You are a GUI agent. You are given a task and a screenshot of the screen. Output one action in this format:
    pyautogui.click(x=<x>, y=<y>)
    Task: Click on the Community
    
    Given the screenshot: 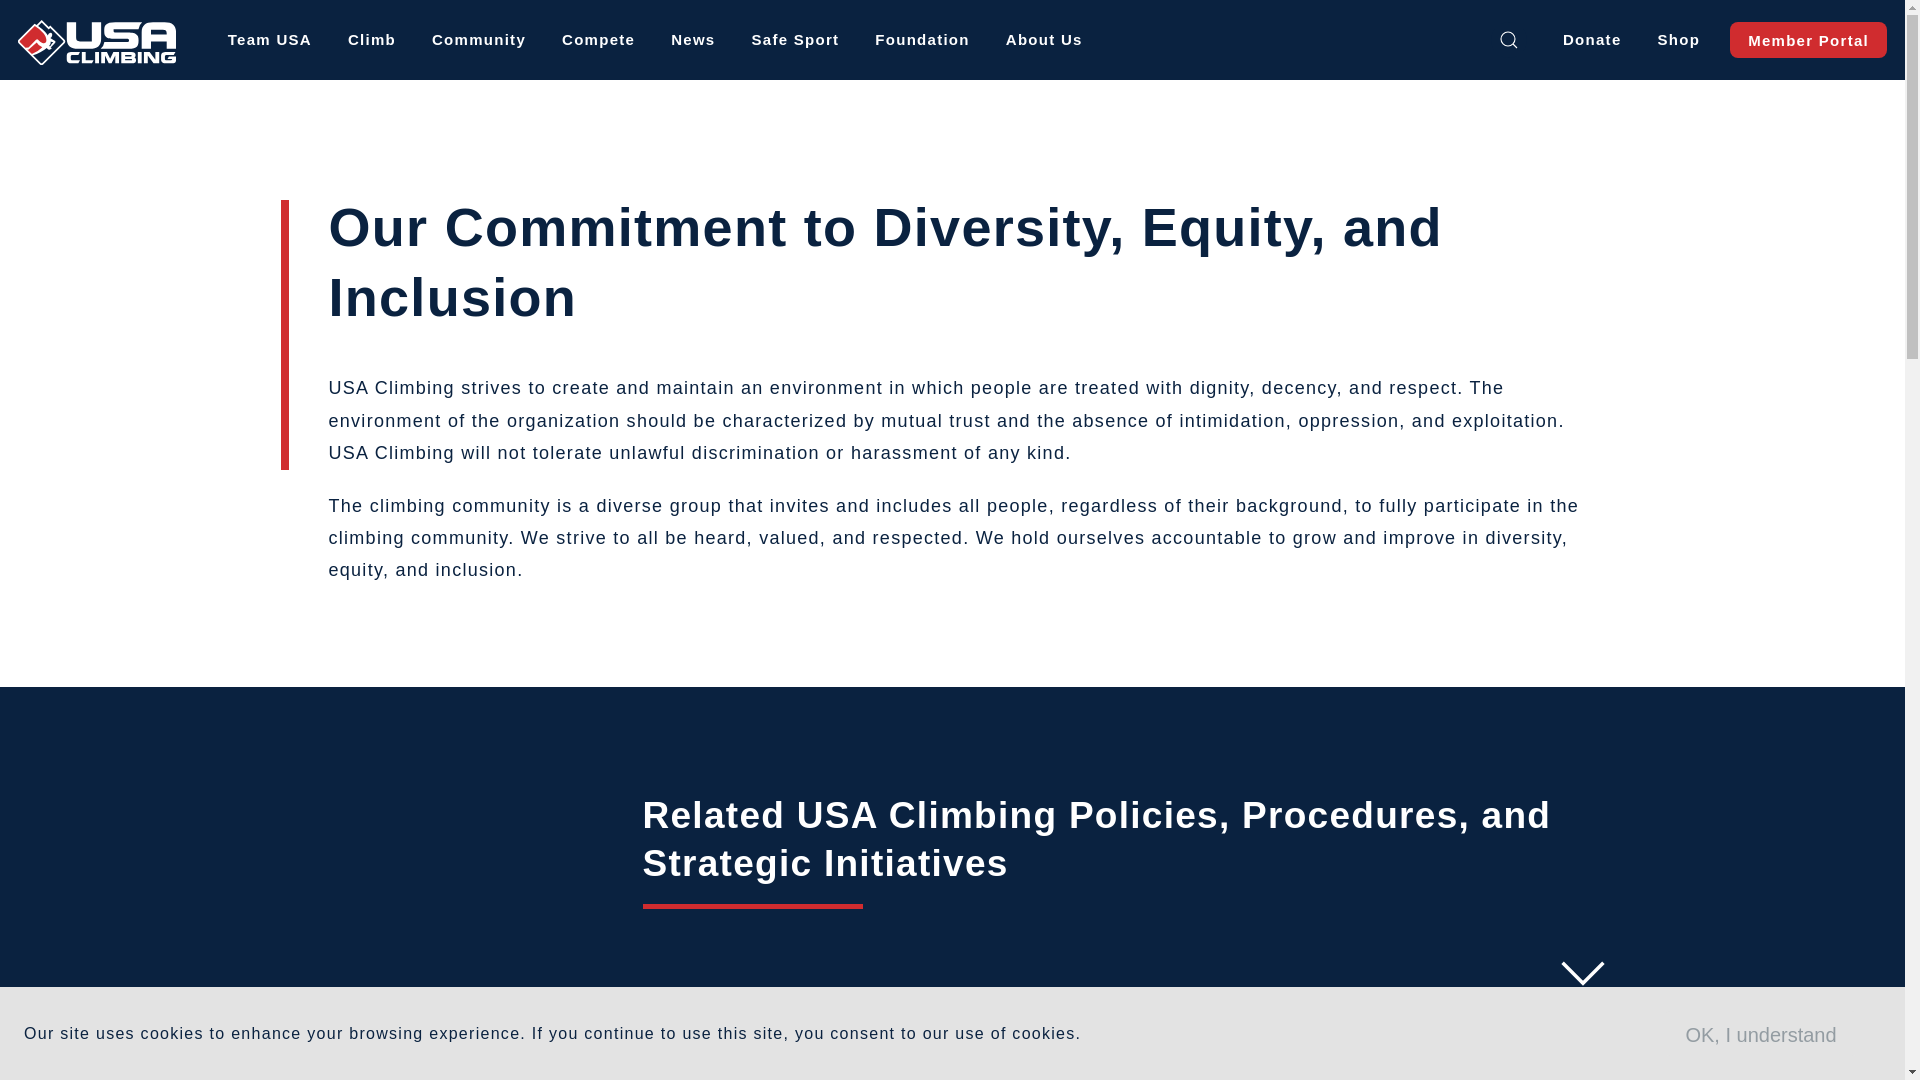 What is the action you would take?
    pyautogui.click(x=478, y=40)
    